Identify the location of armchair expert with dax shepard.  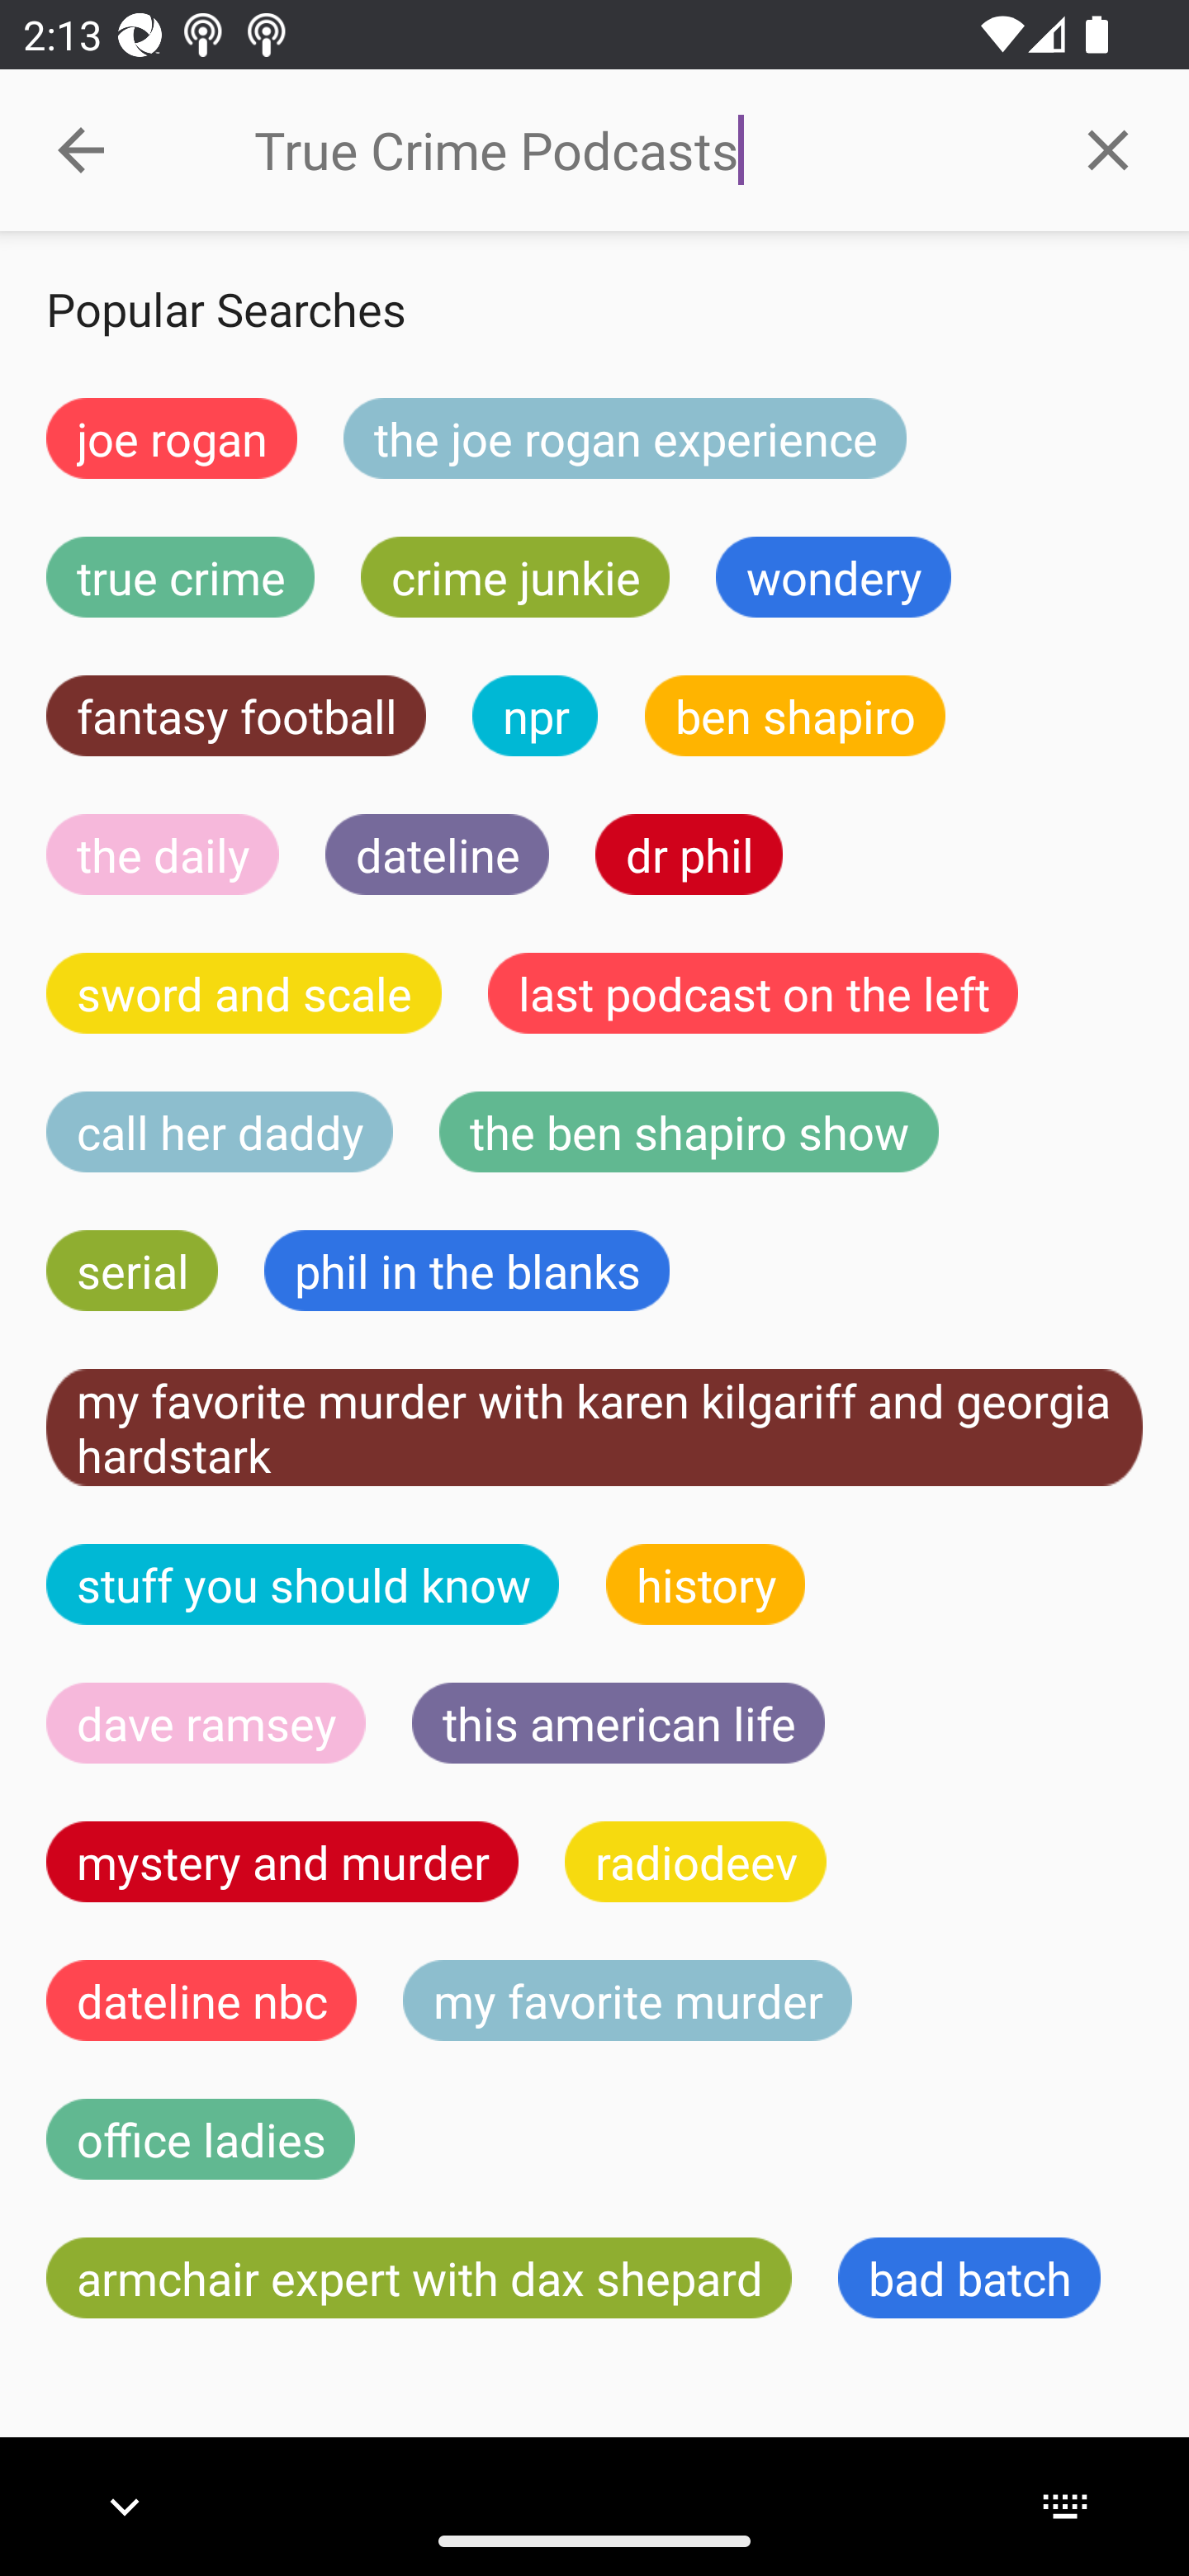
(419, 2279).